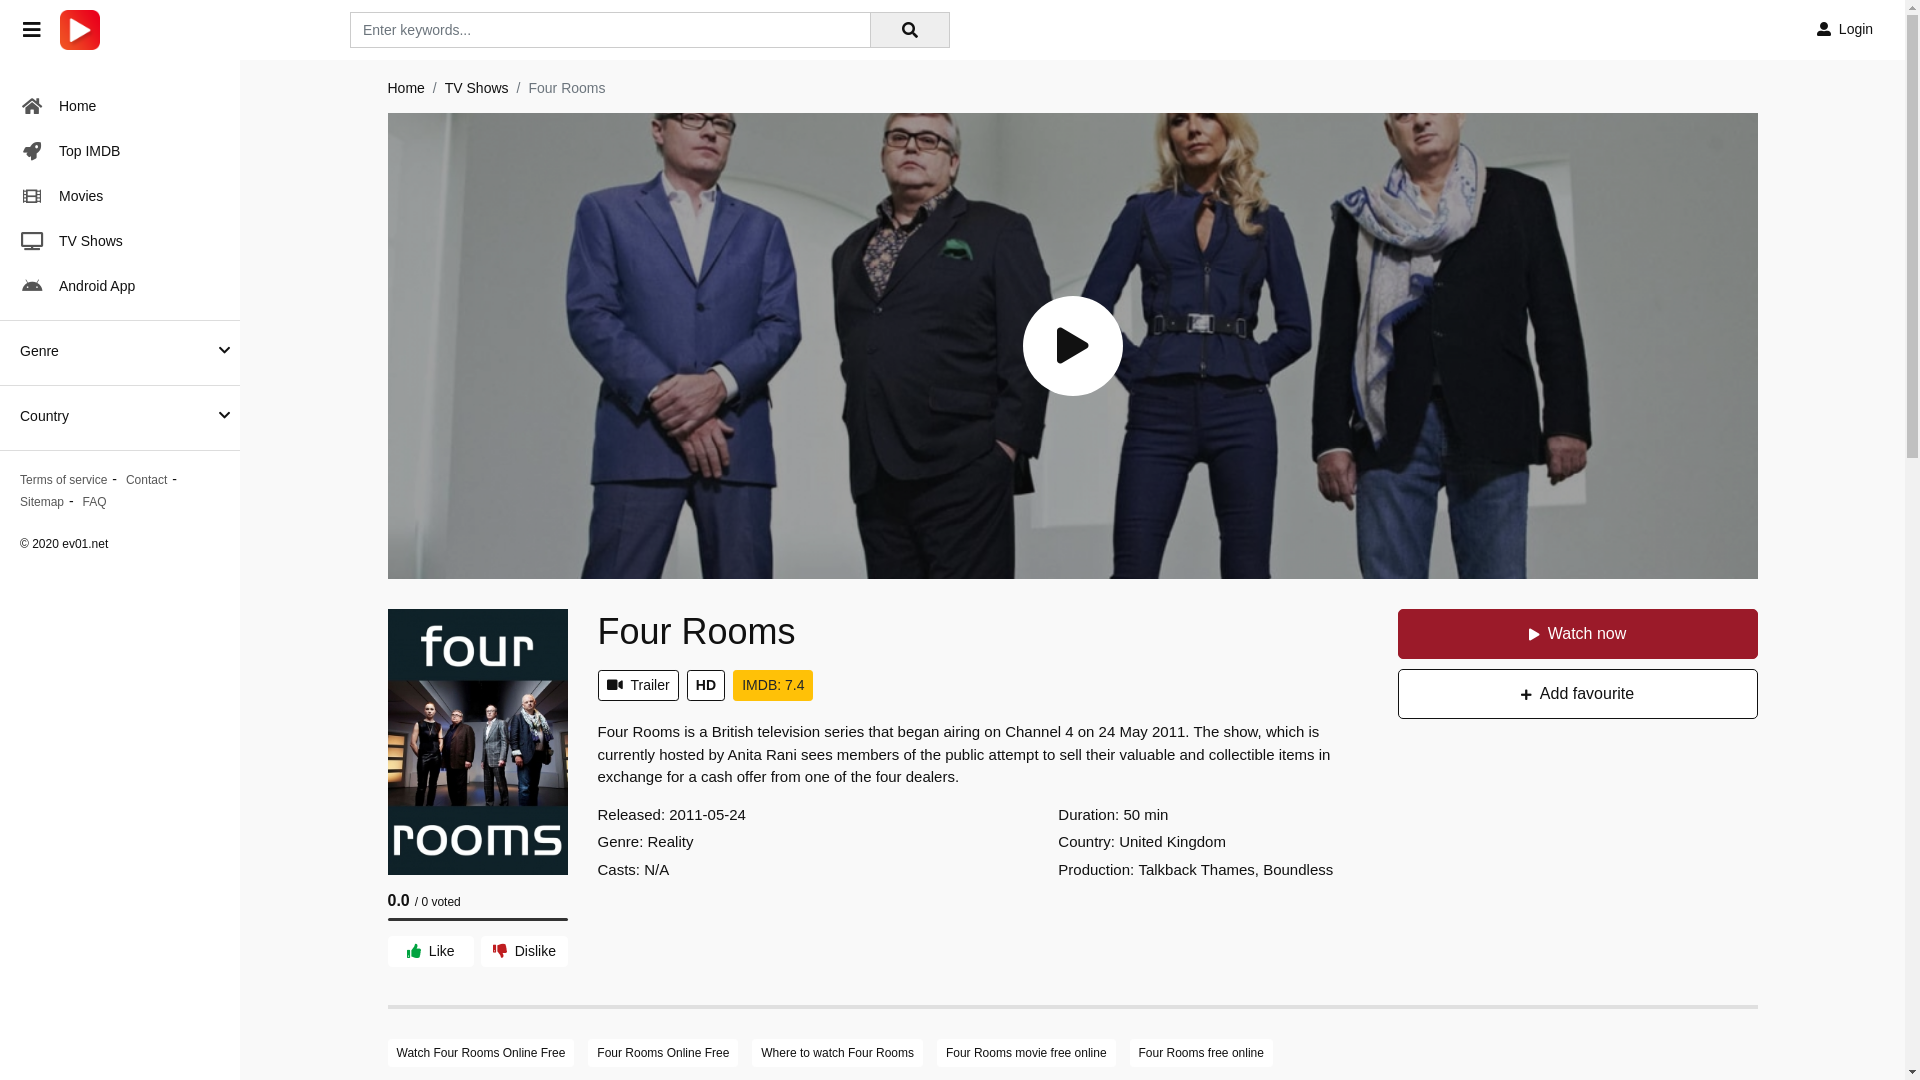 This screenshot has height=1080, width=1920. Describe the element at coordinates (120, 151) in the screenshot. I see `Top IMDB` at that location.